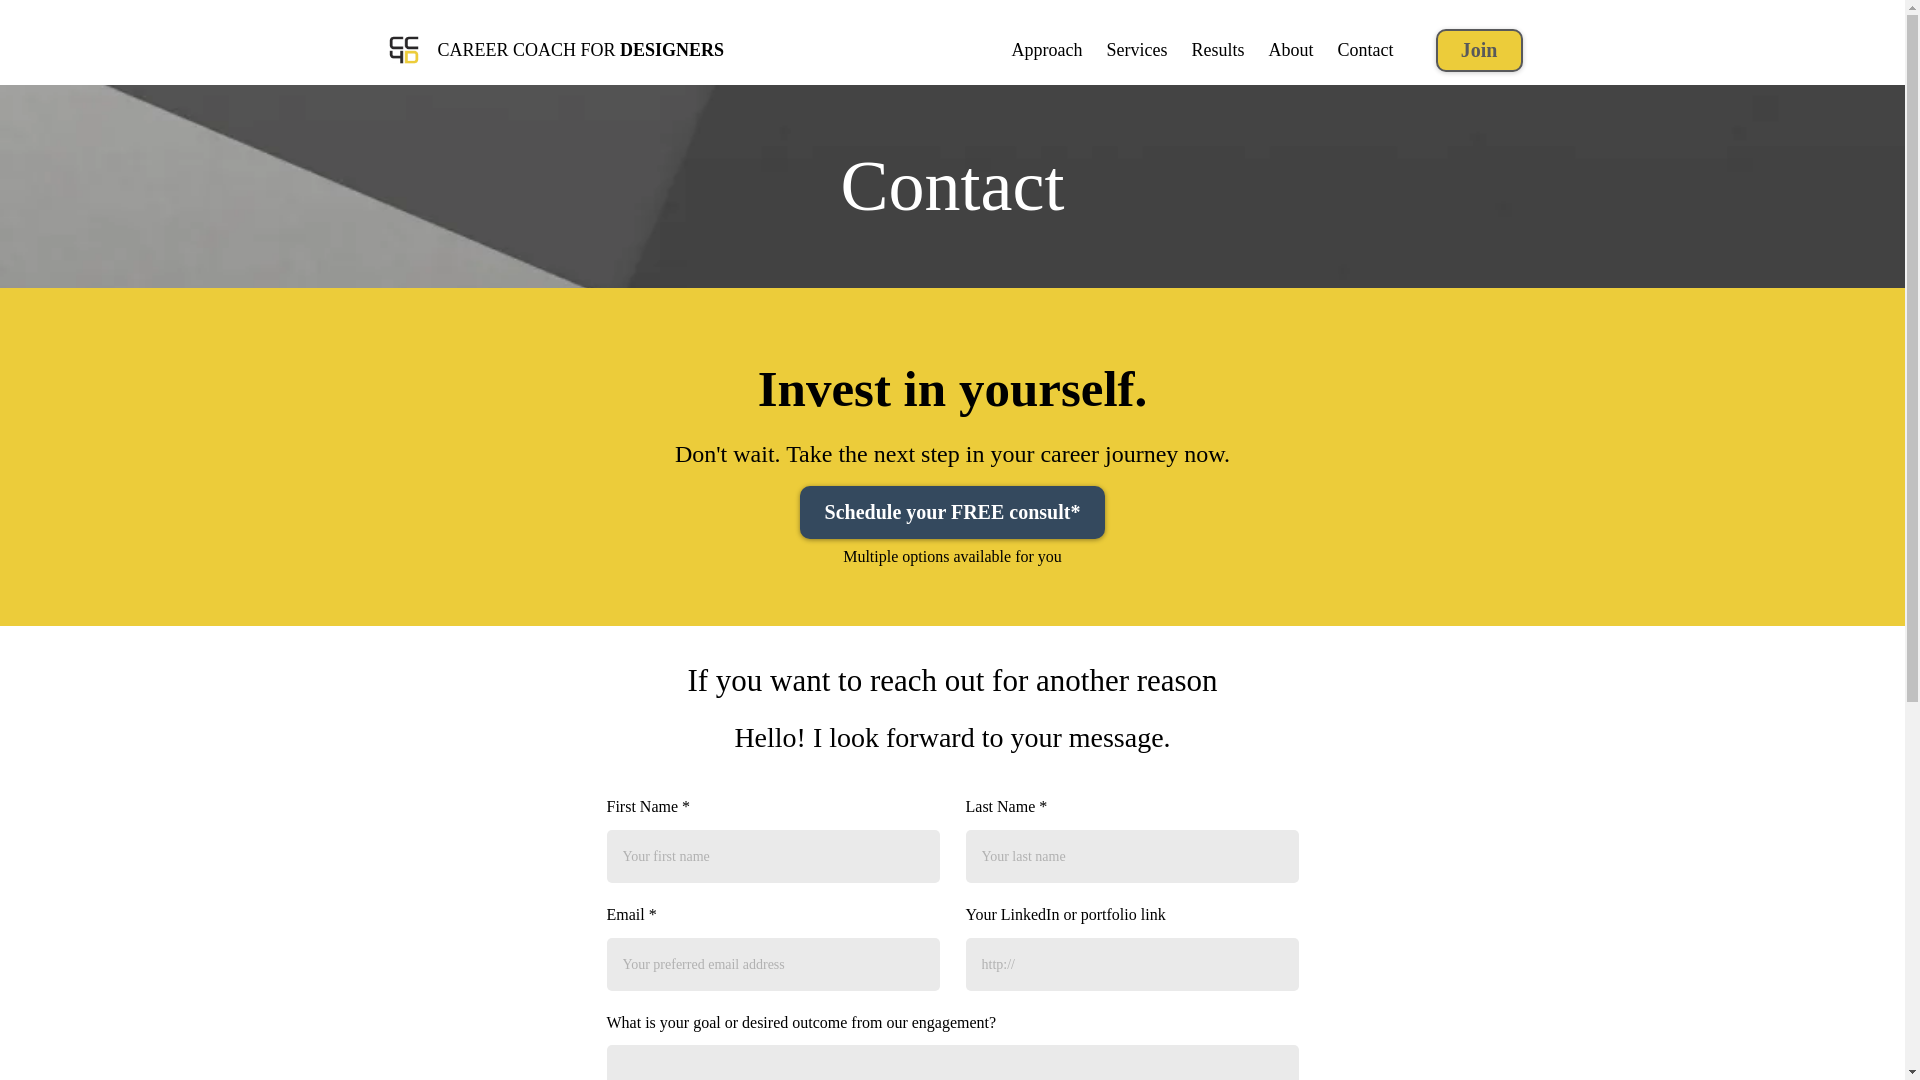  Describe the element at coordinates (1216, 50) in the screenshot. I see `Results` at that location.